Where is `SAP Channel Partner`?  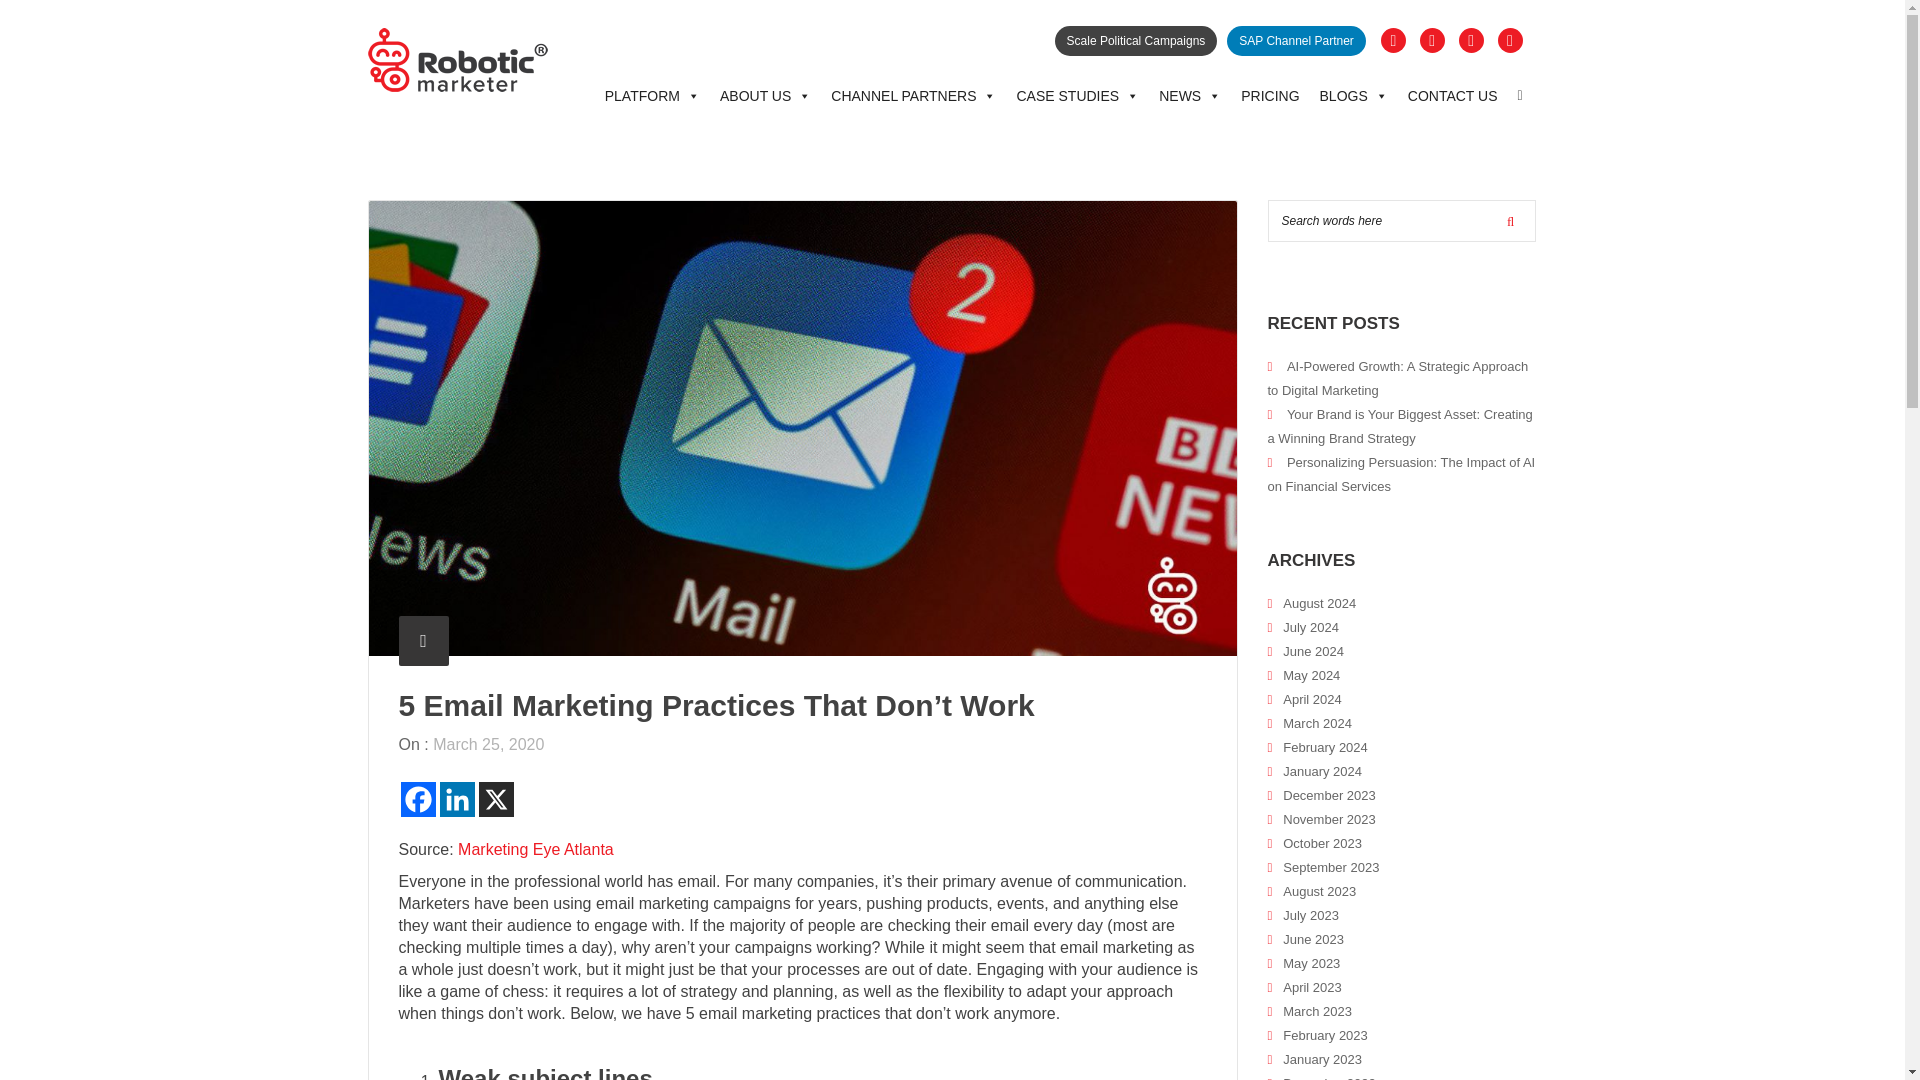 SAP Channel Partner is located at coordinates (1296, 40).